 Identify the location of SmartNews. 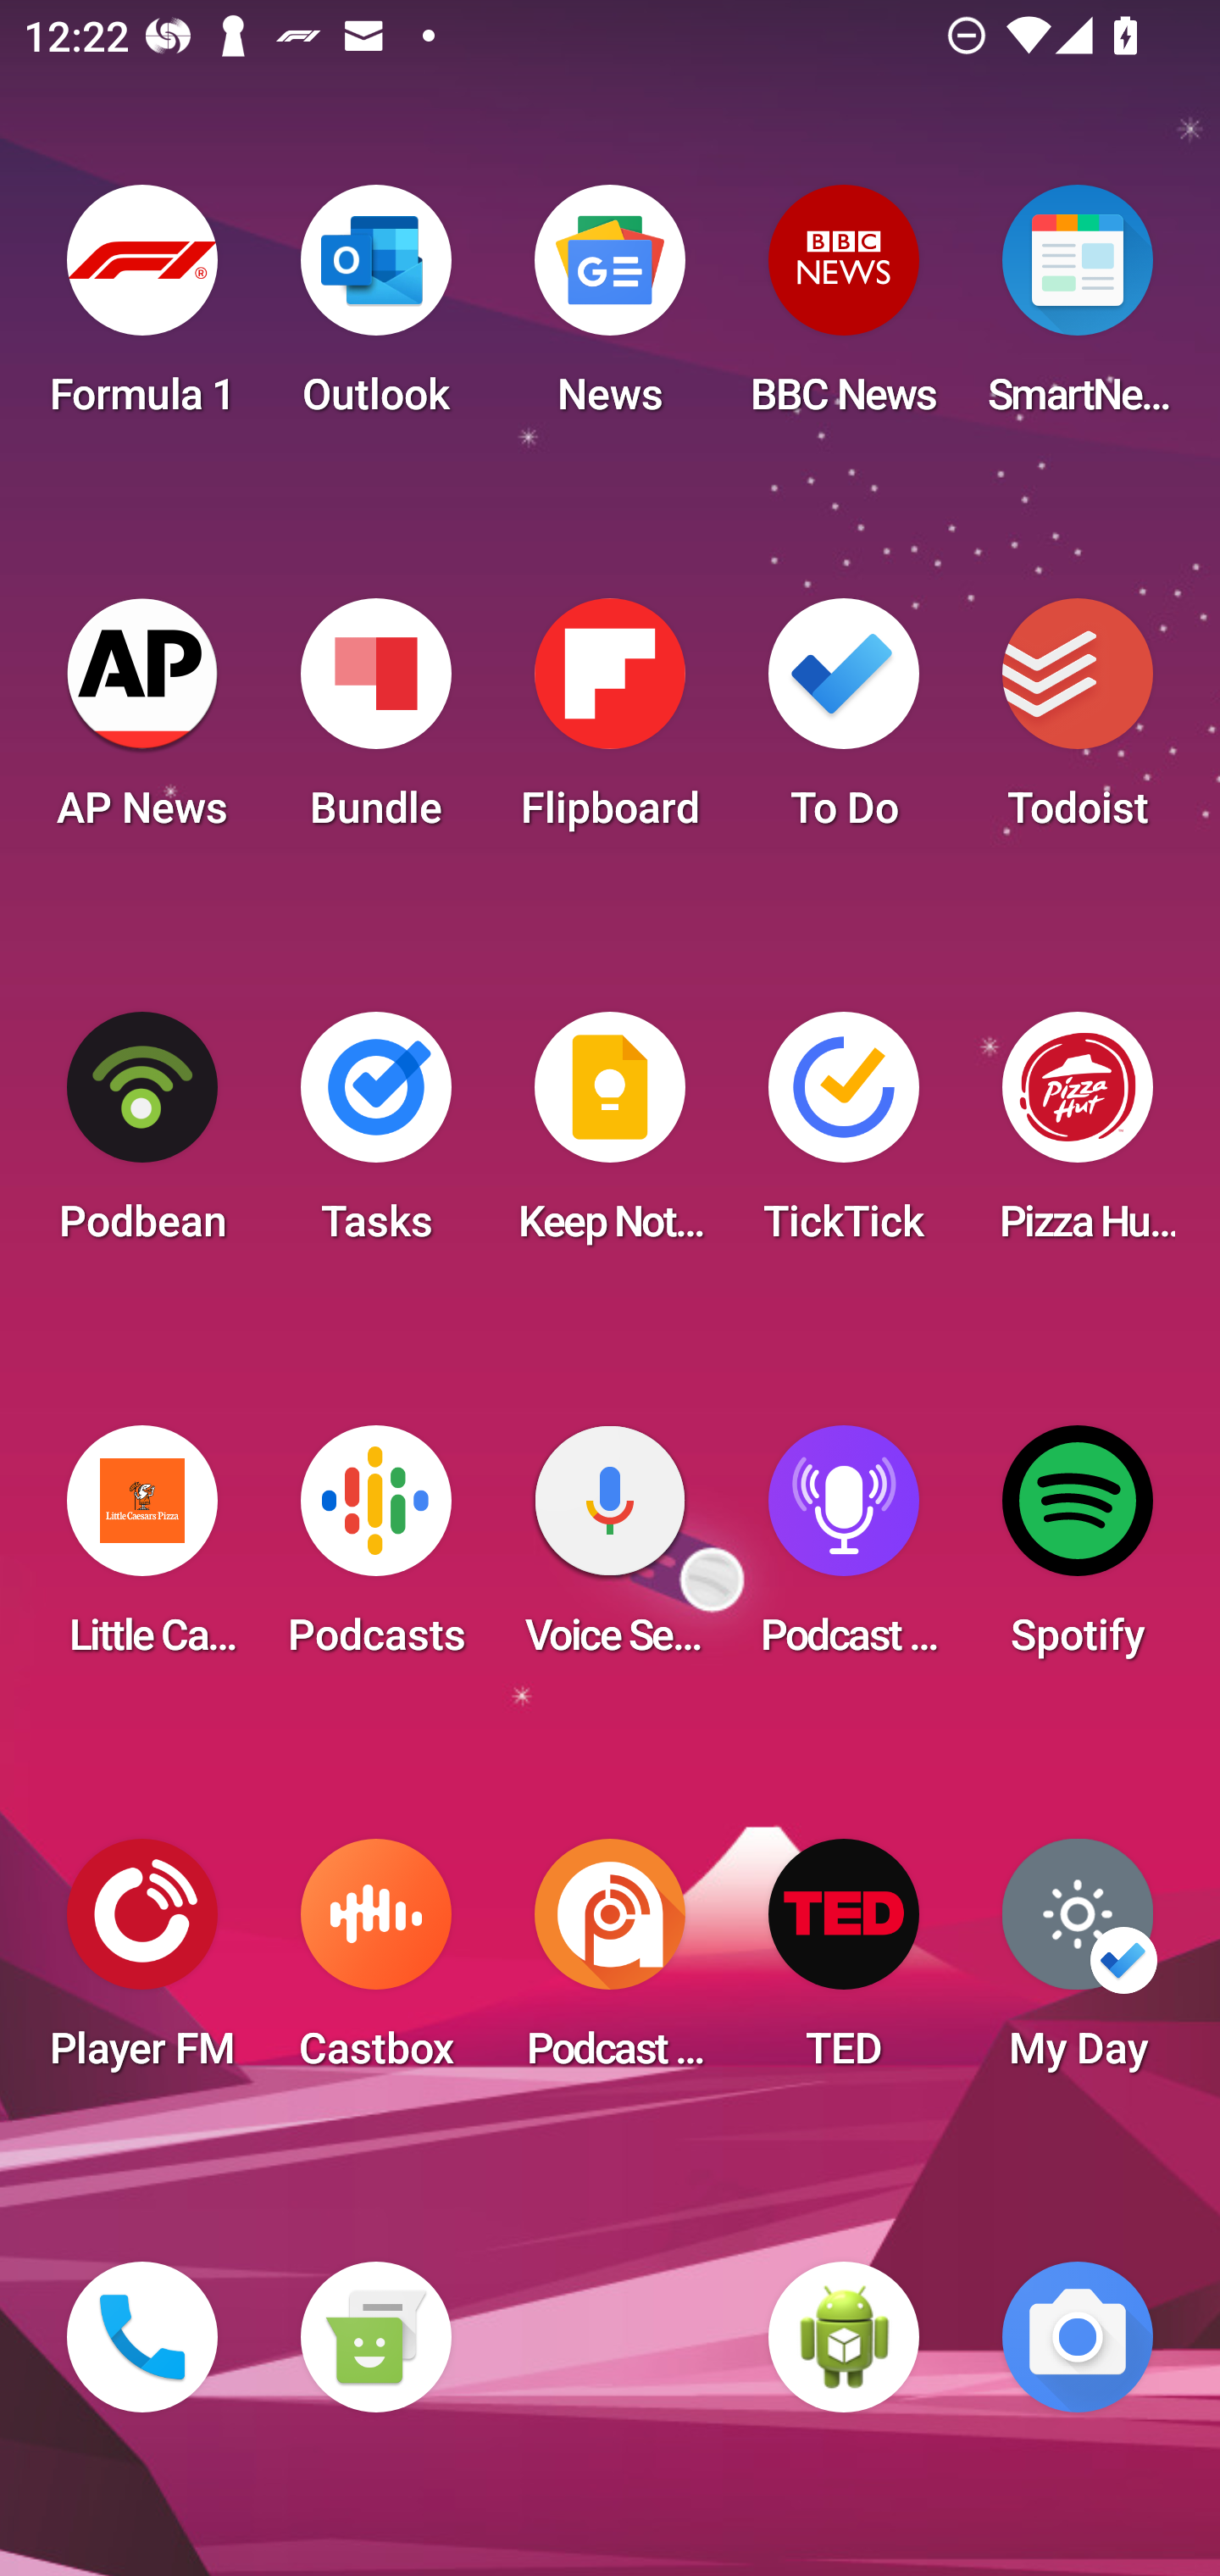
(1078, 310).